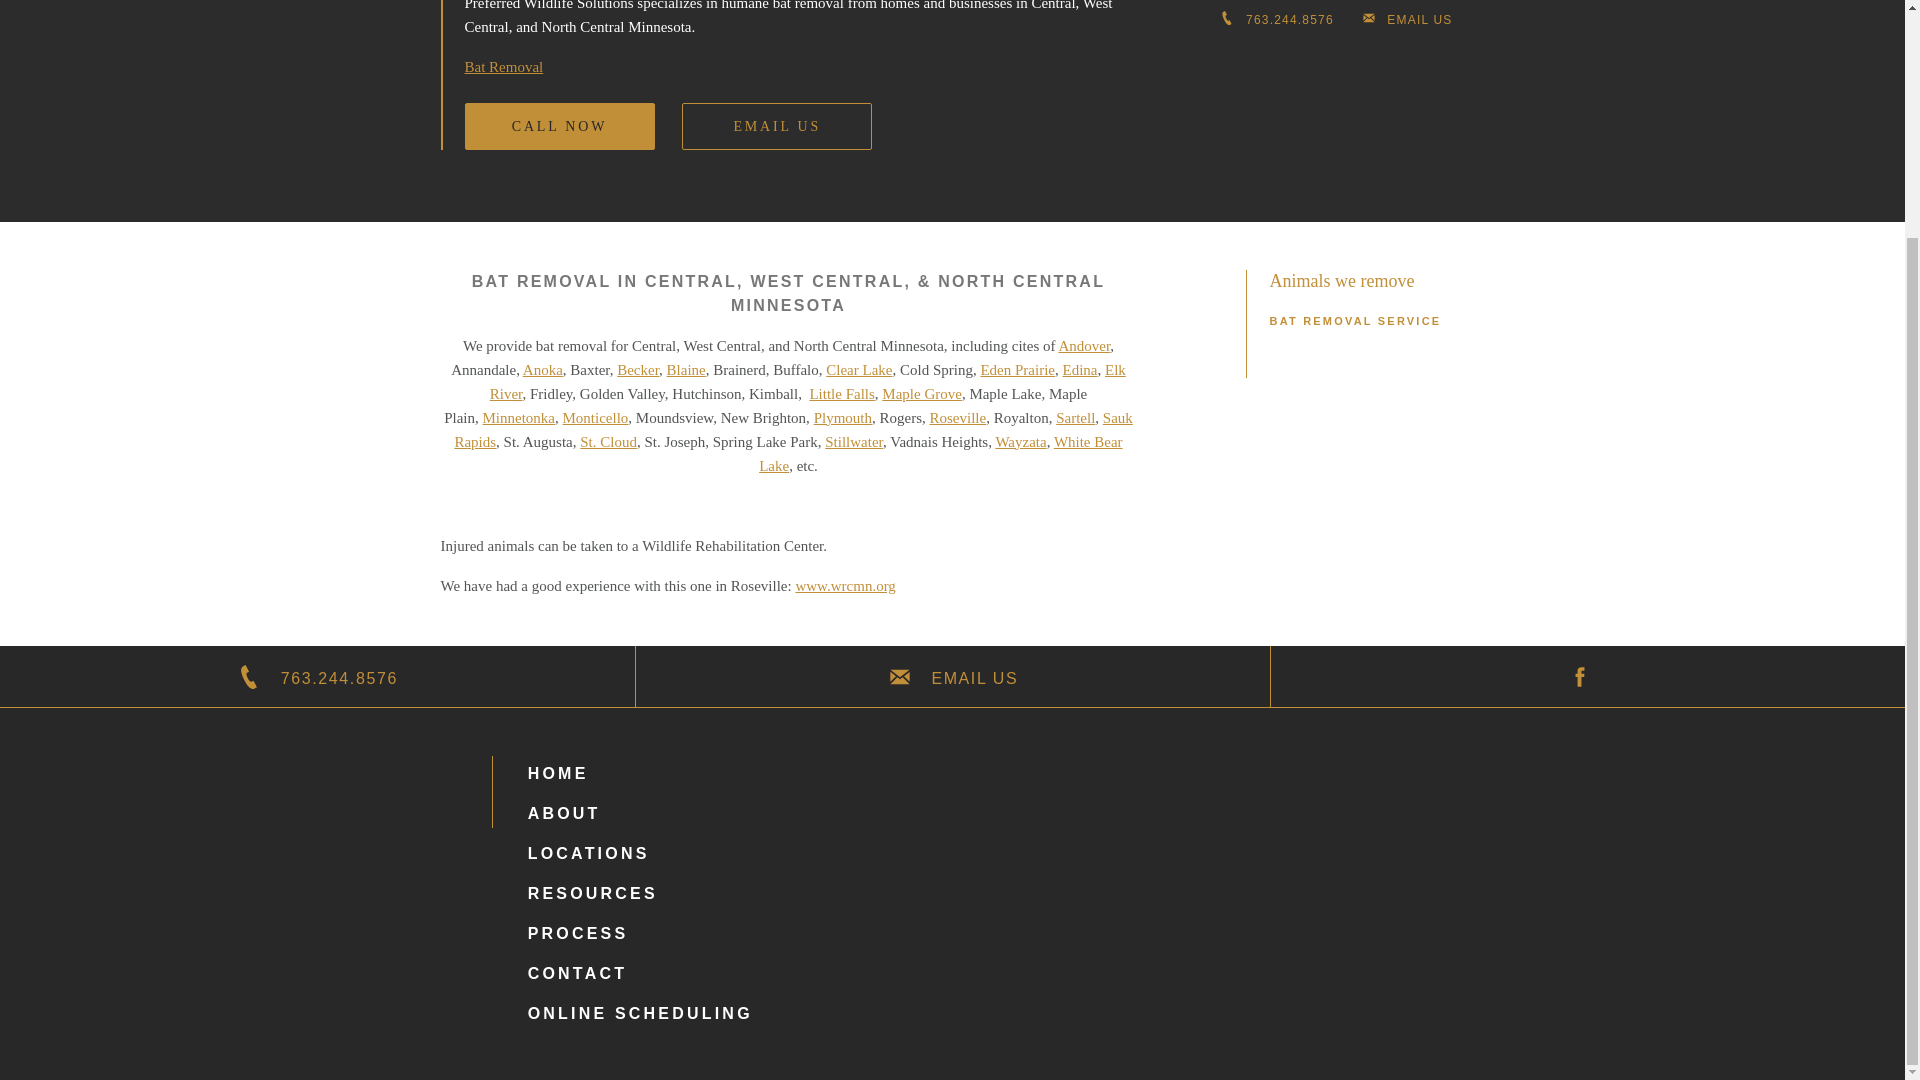  Describe the element at coordinates (952, 676) in the screenshot. I see `EMAIL US` at that location.